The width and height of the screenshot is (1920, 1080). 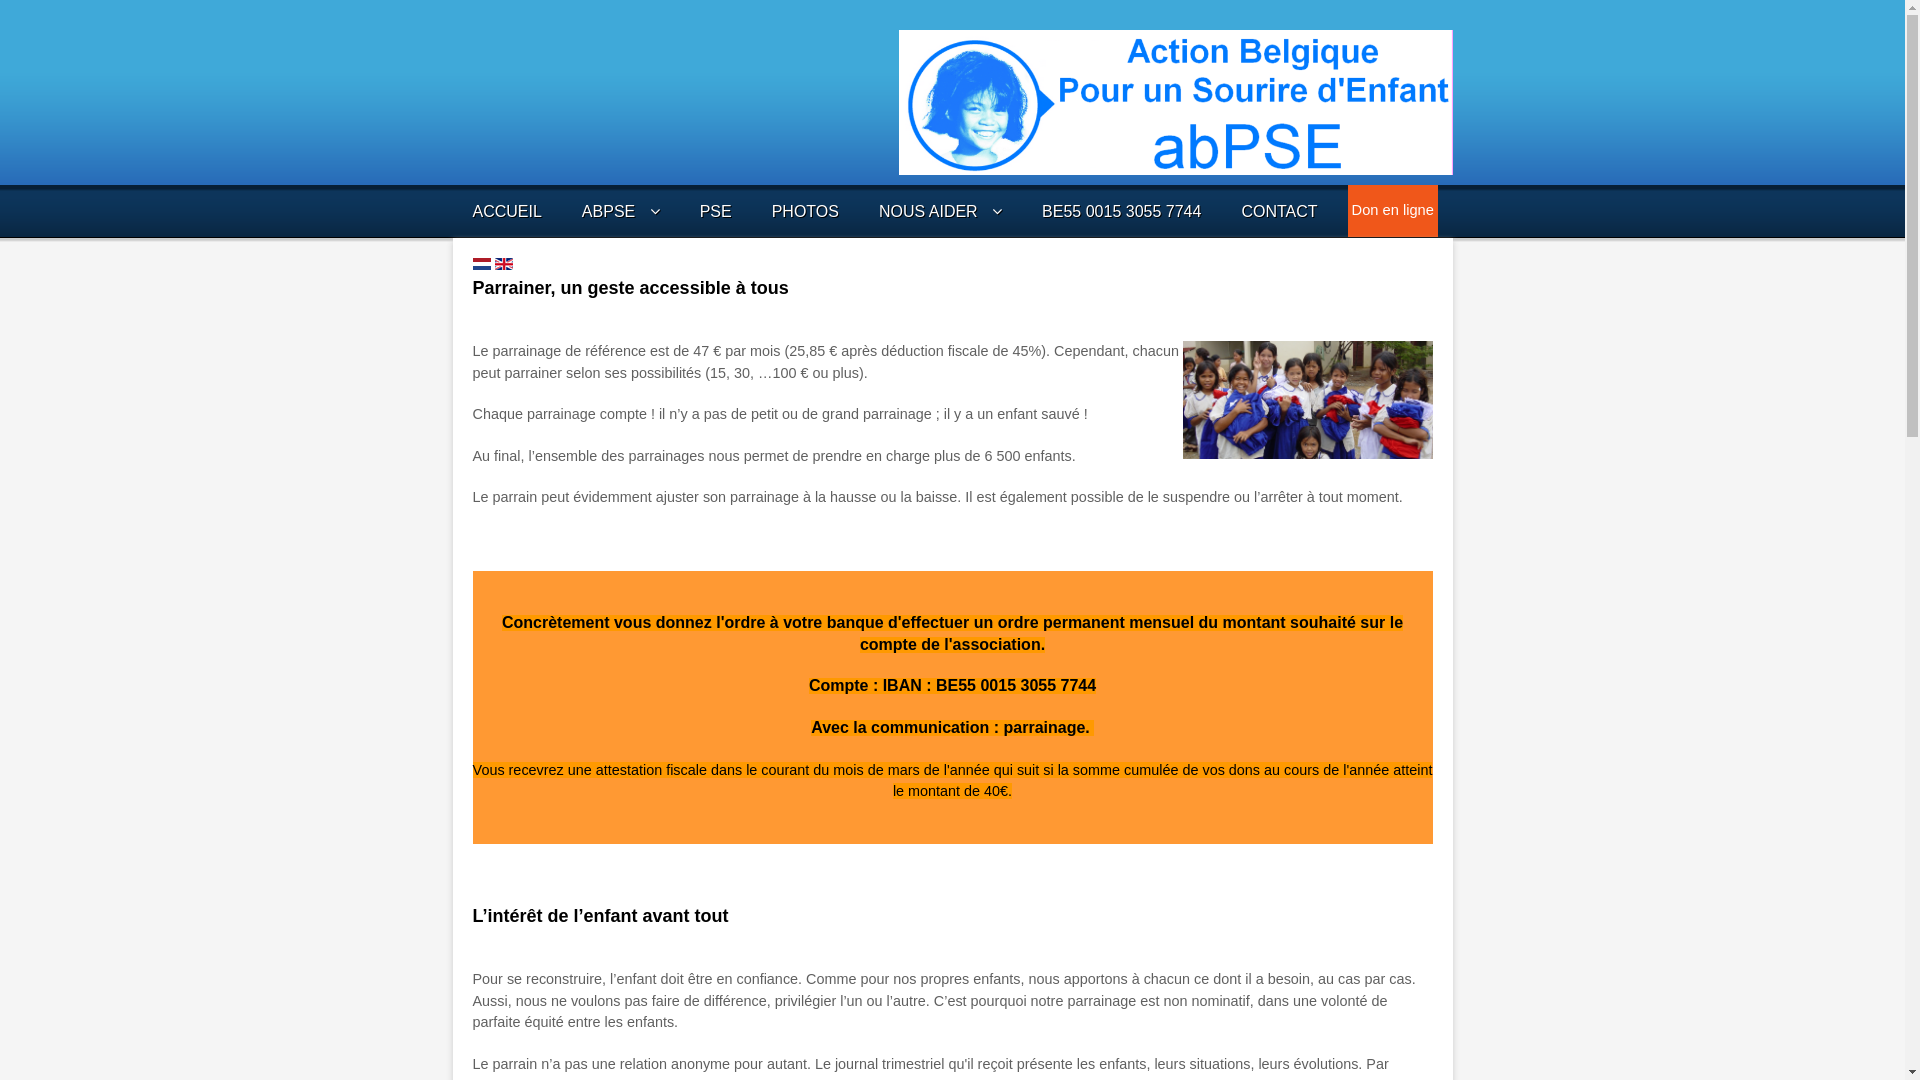 What do you see at coordinates (940, 212) in the screenshot?
I see `NOUS AIDER` at bounding box center [940, 212].